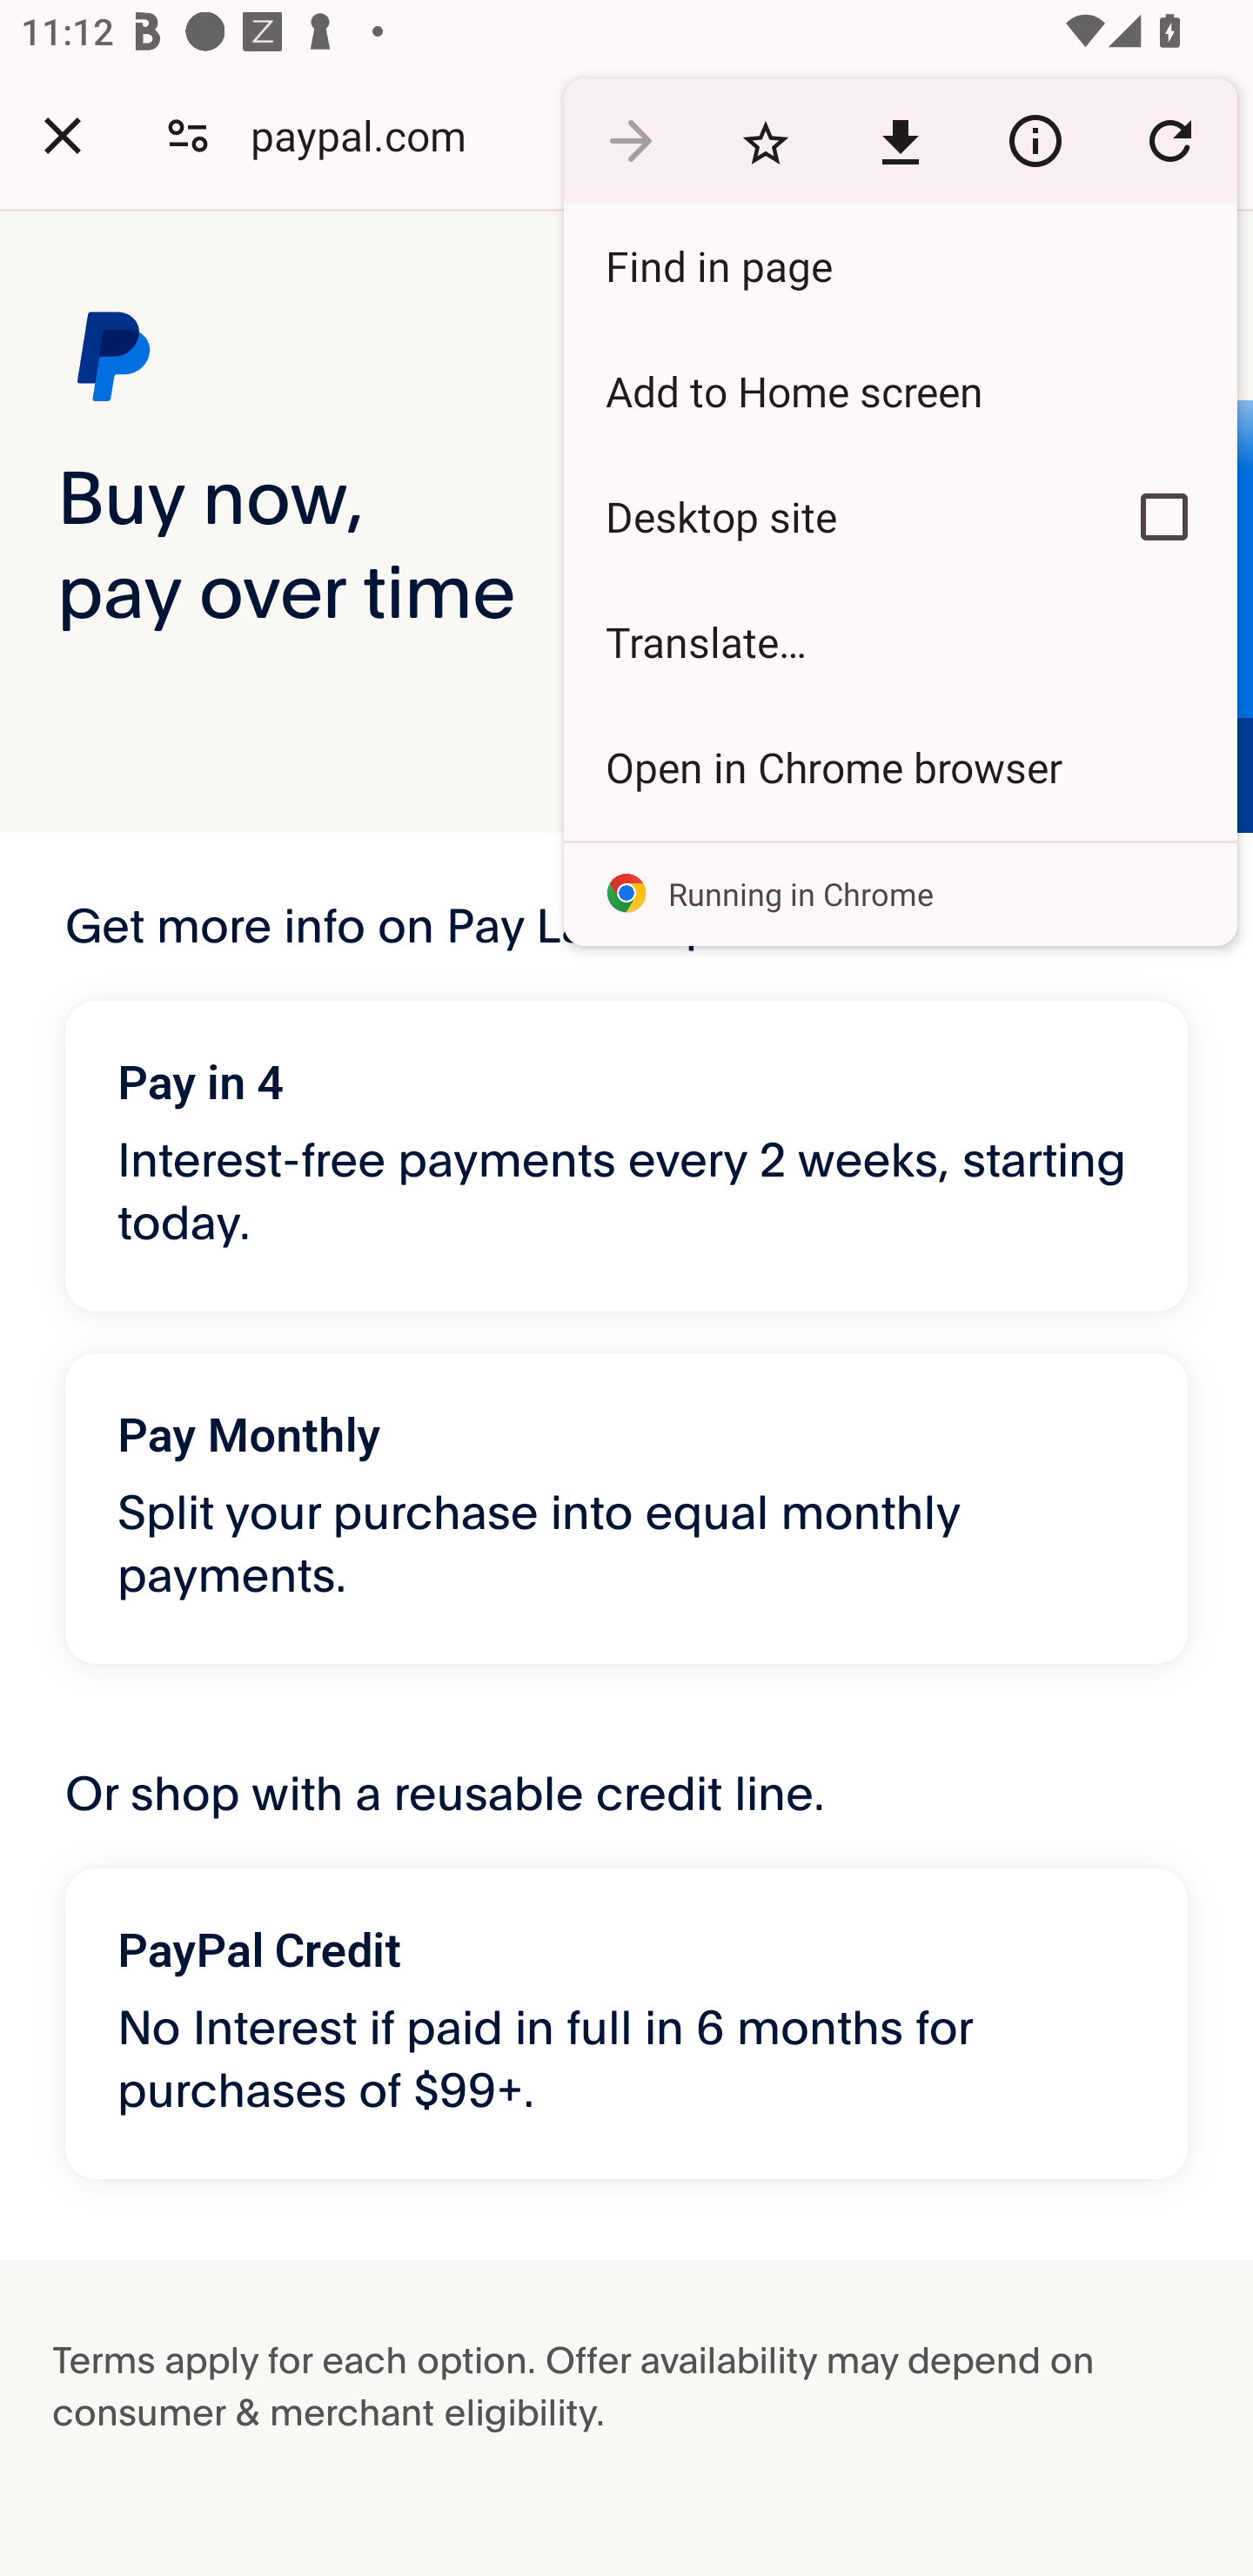 The image size is (1253, 2576). I want to click on Translate…, so click(901, 642).